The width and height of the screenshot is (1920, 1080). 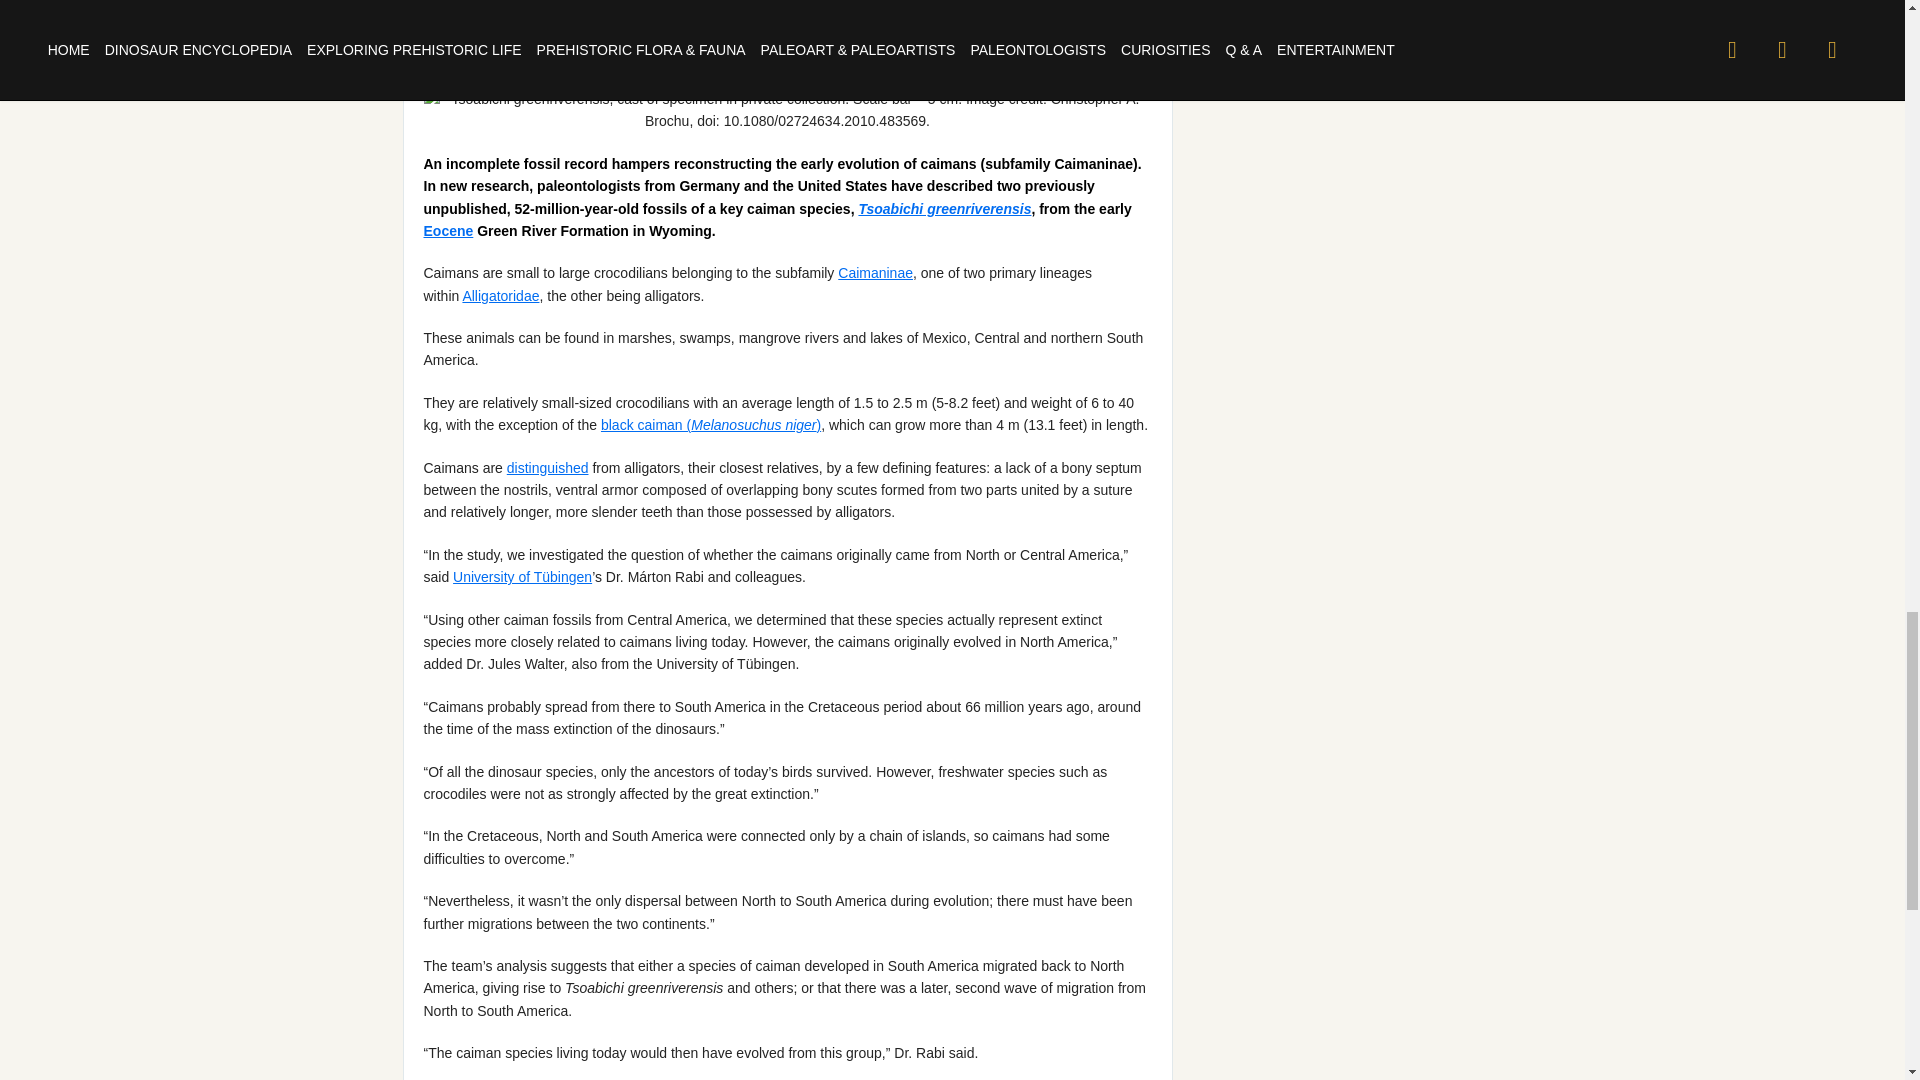 I want to click on Caimaninae, so click(x=875, y=272).